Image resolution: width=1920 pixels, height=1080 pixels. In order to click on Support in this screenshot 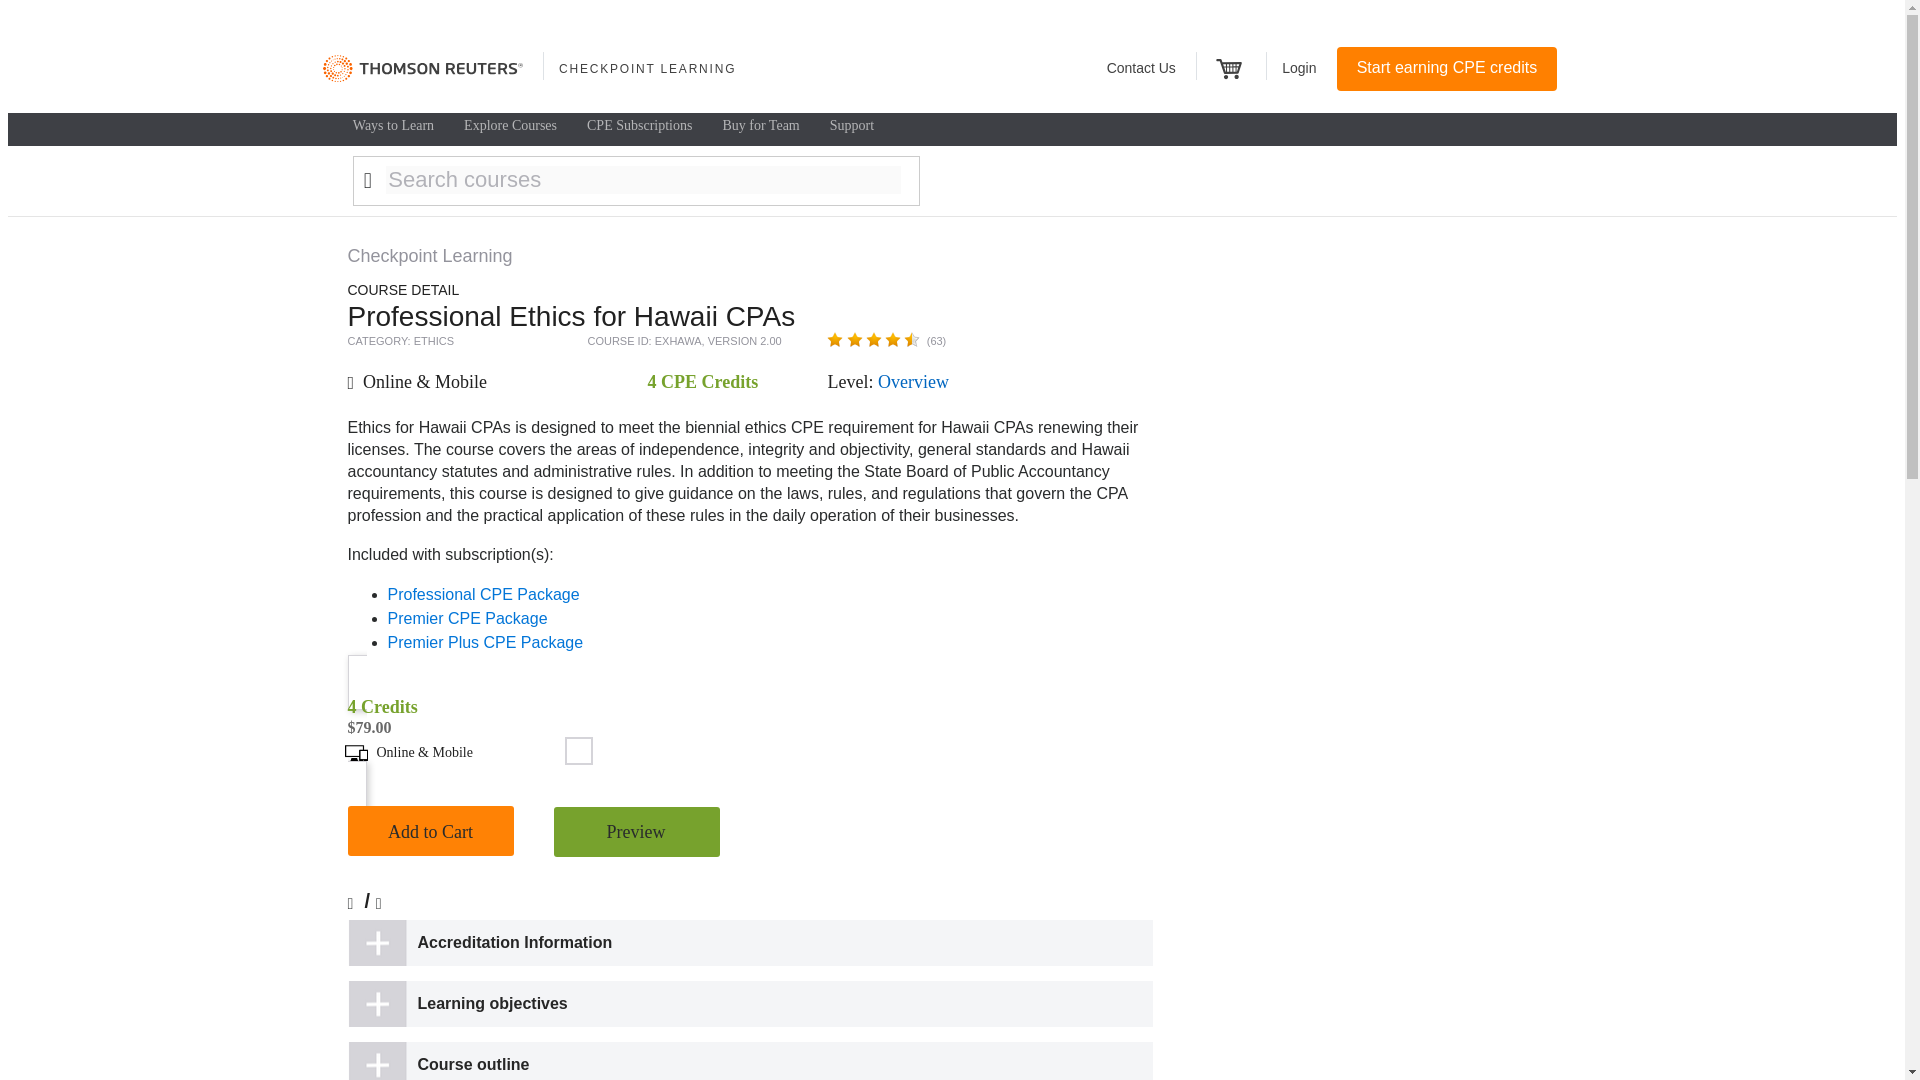, I will do `click(851, 126)`.